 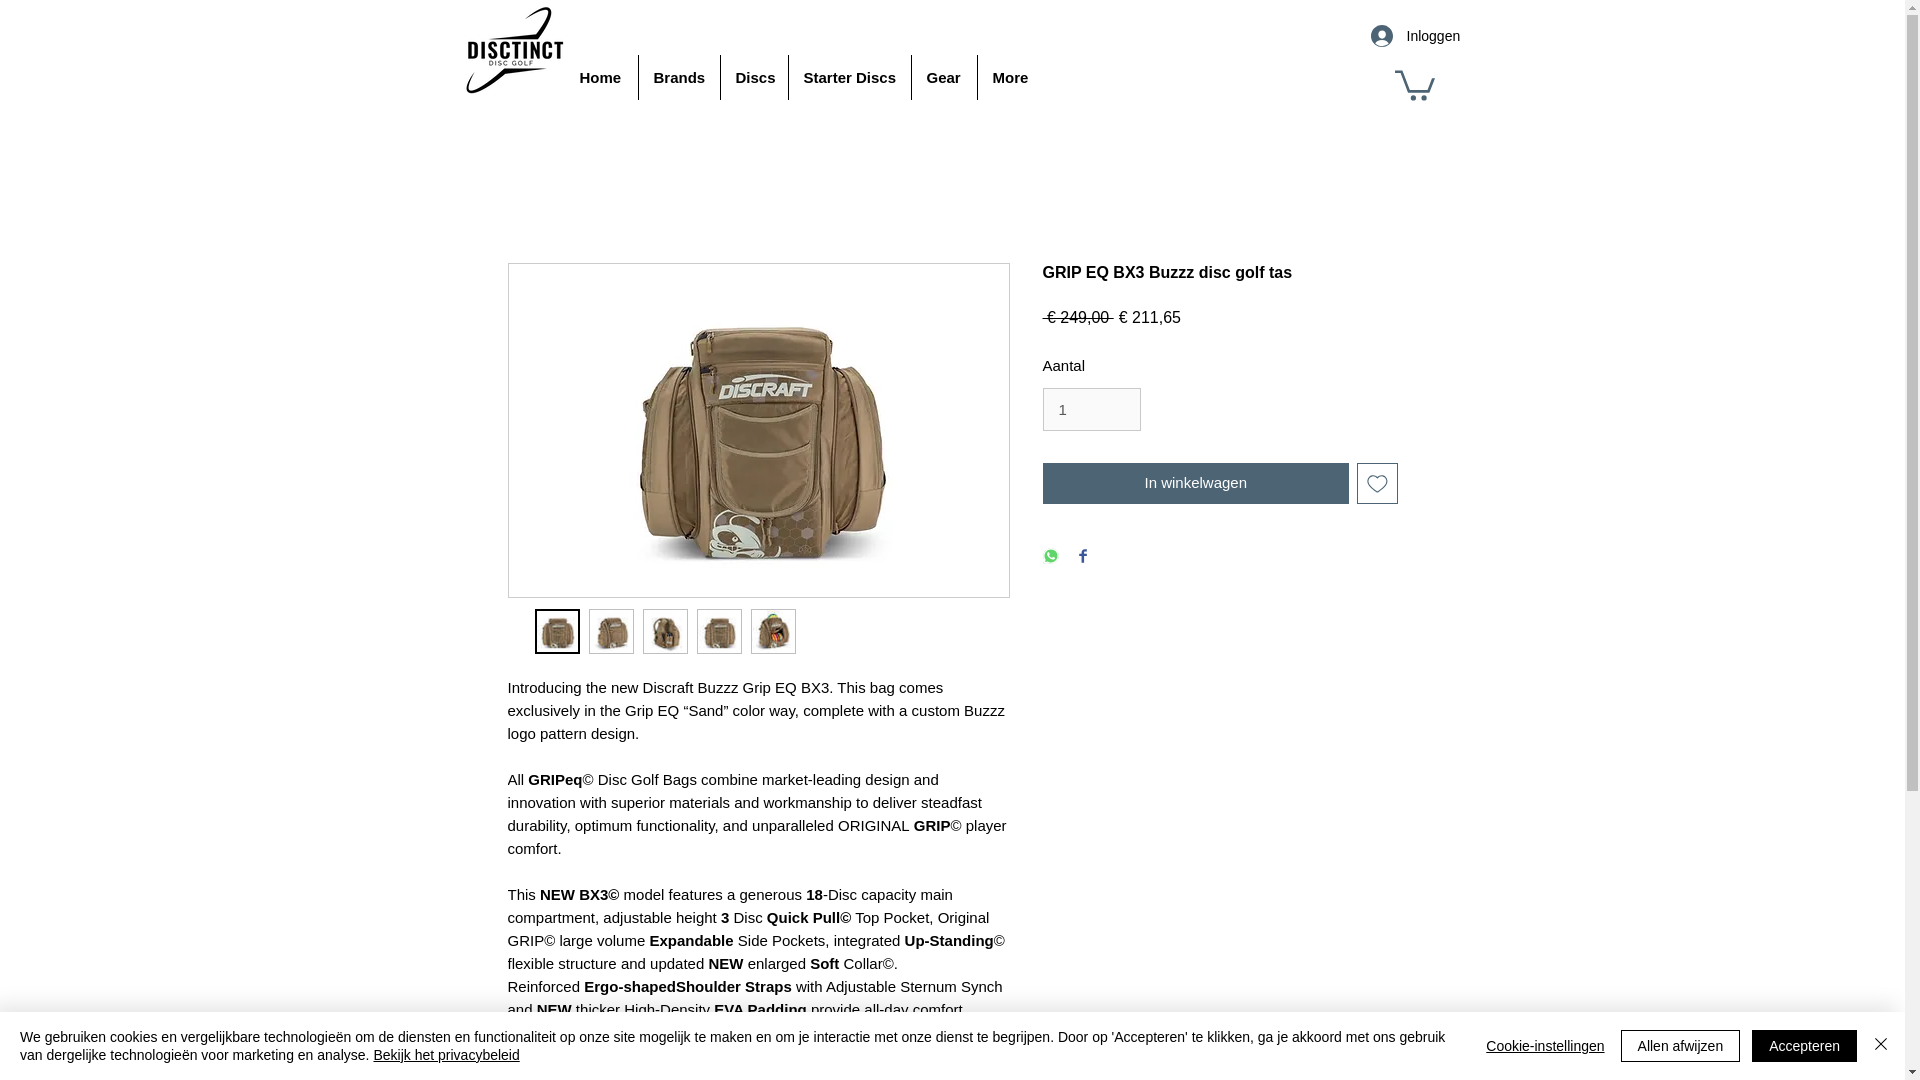 What do you see at coordinates (848, 78) in the screenshot?
I see `Starter Discs` at bounding box center [848, 78].